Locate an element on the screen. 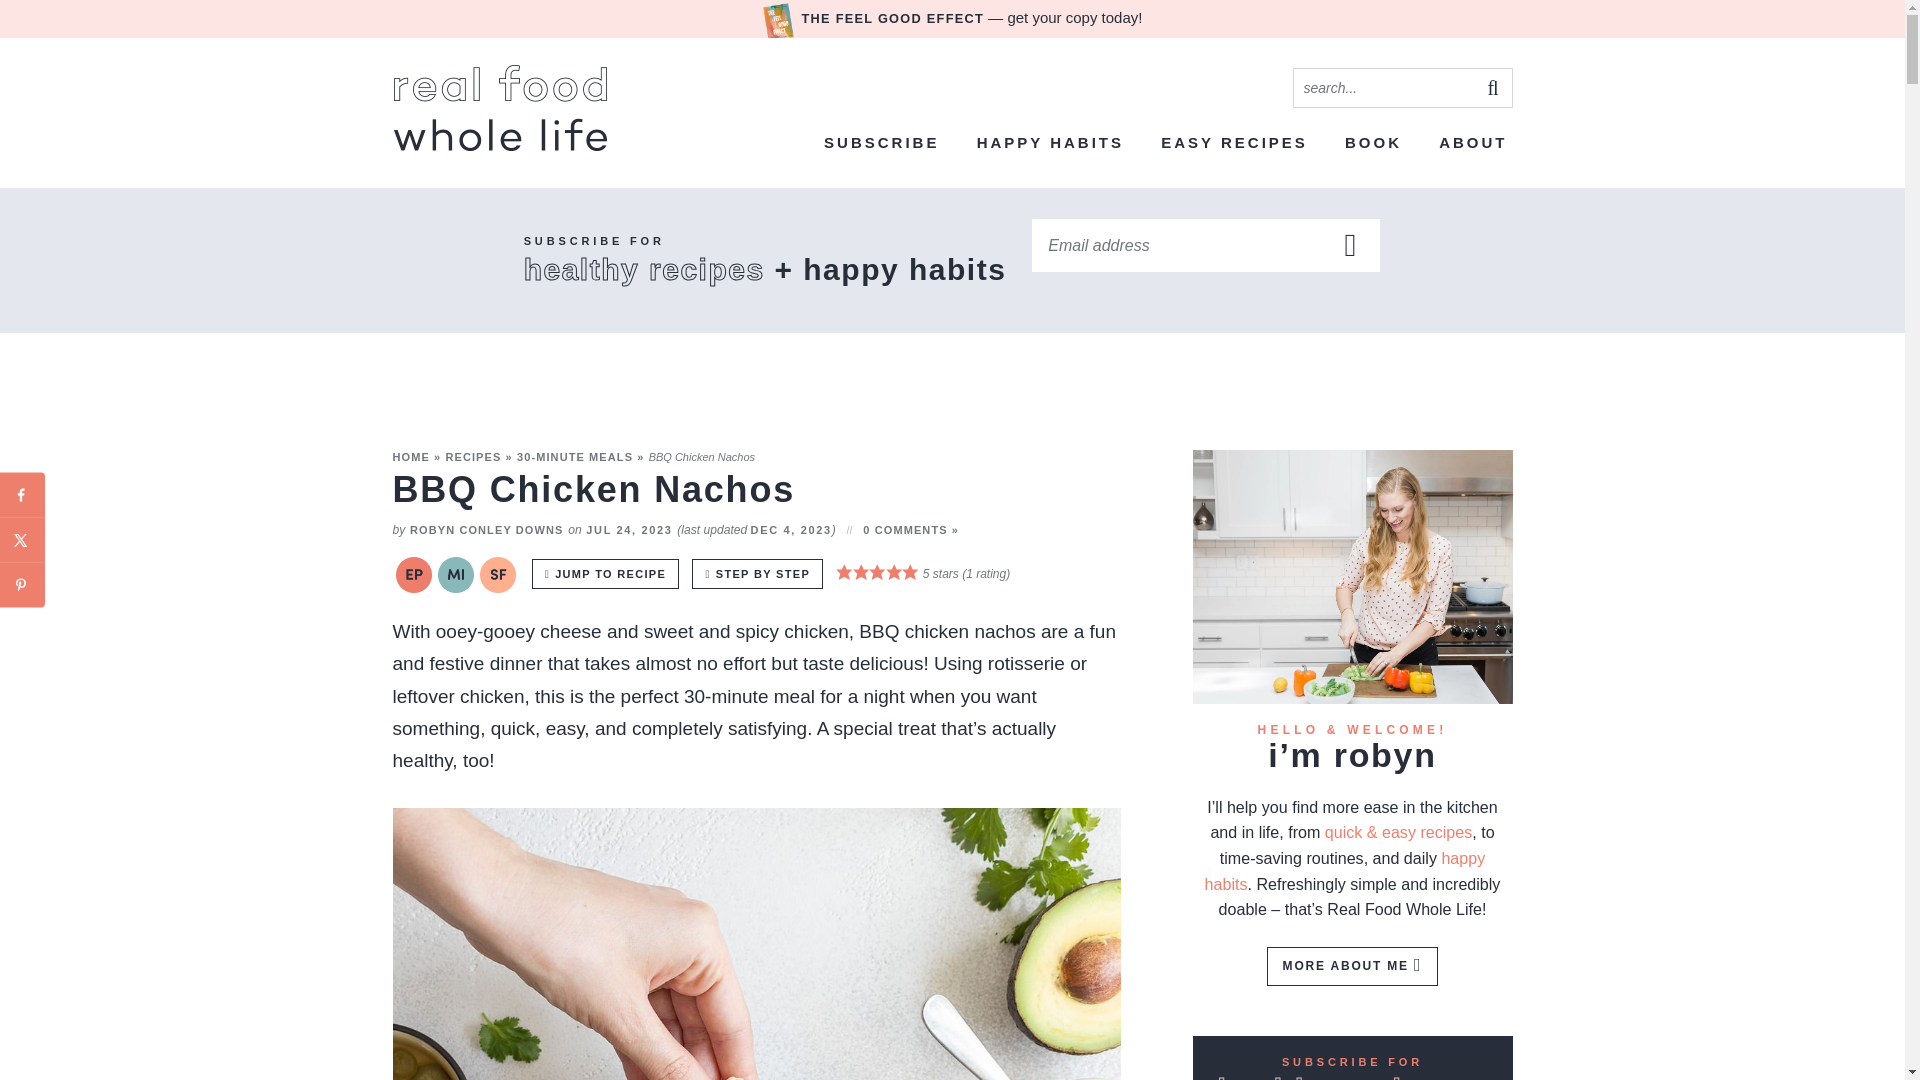  Save to Pinterest is located at coordinates (22, 584).